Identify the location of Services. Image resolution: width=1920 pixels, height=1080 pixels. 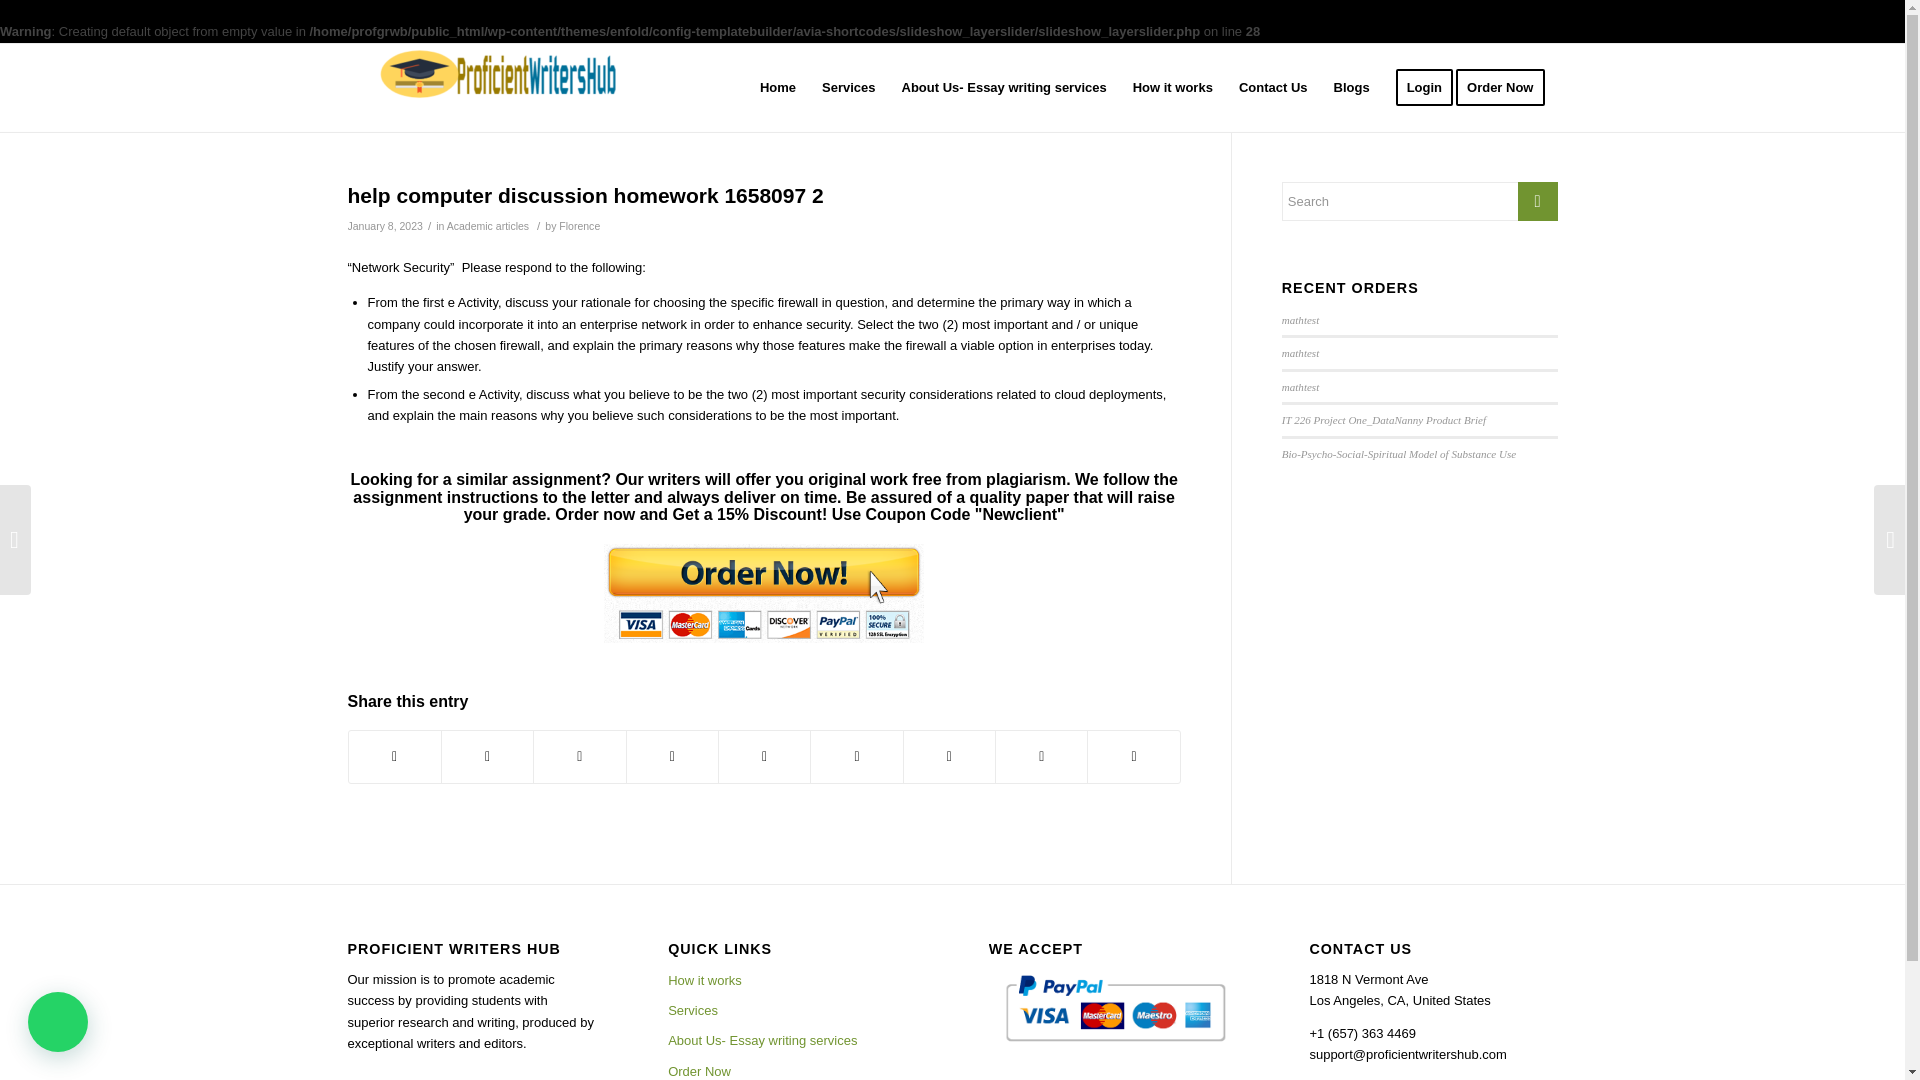
(848, 88).